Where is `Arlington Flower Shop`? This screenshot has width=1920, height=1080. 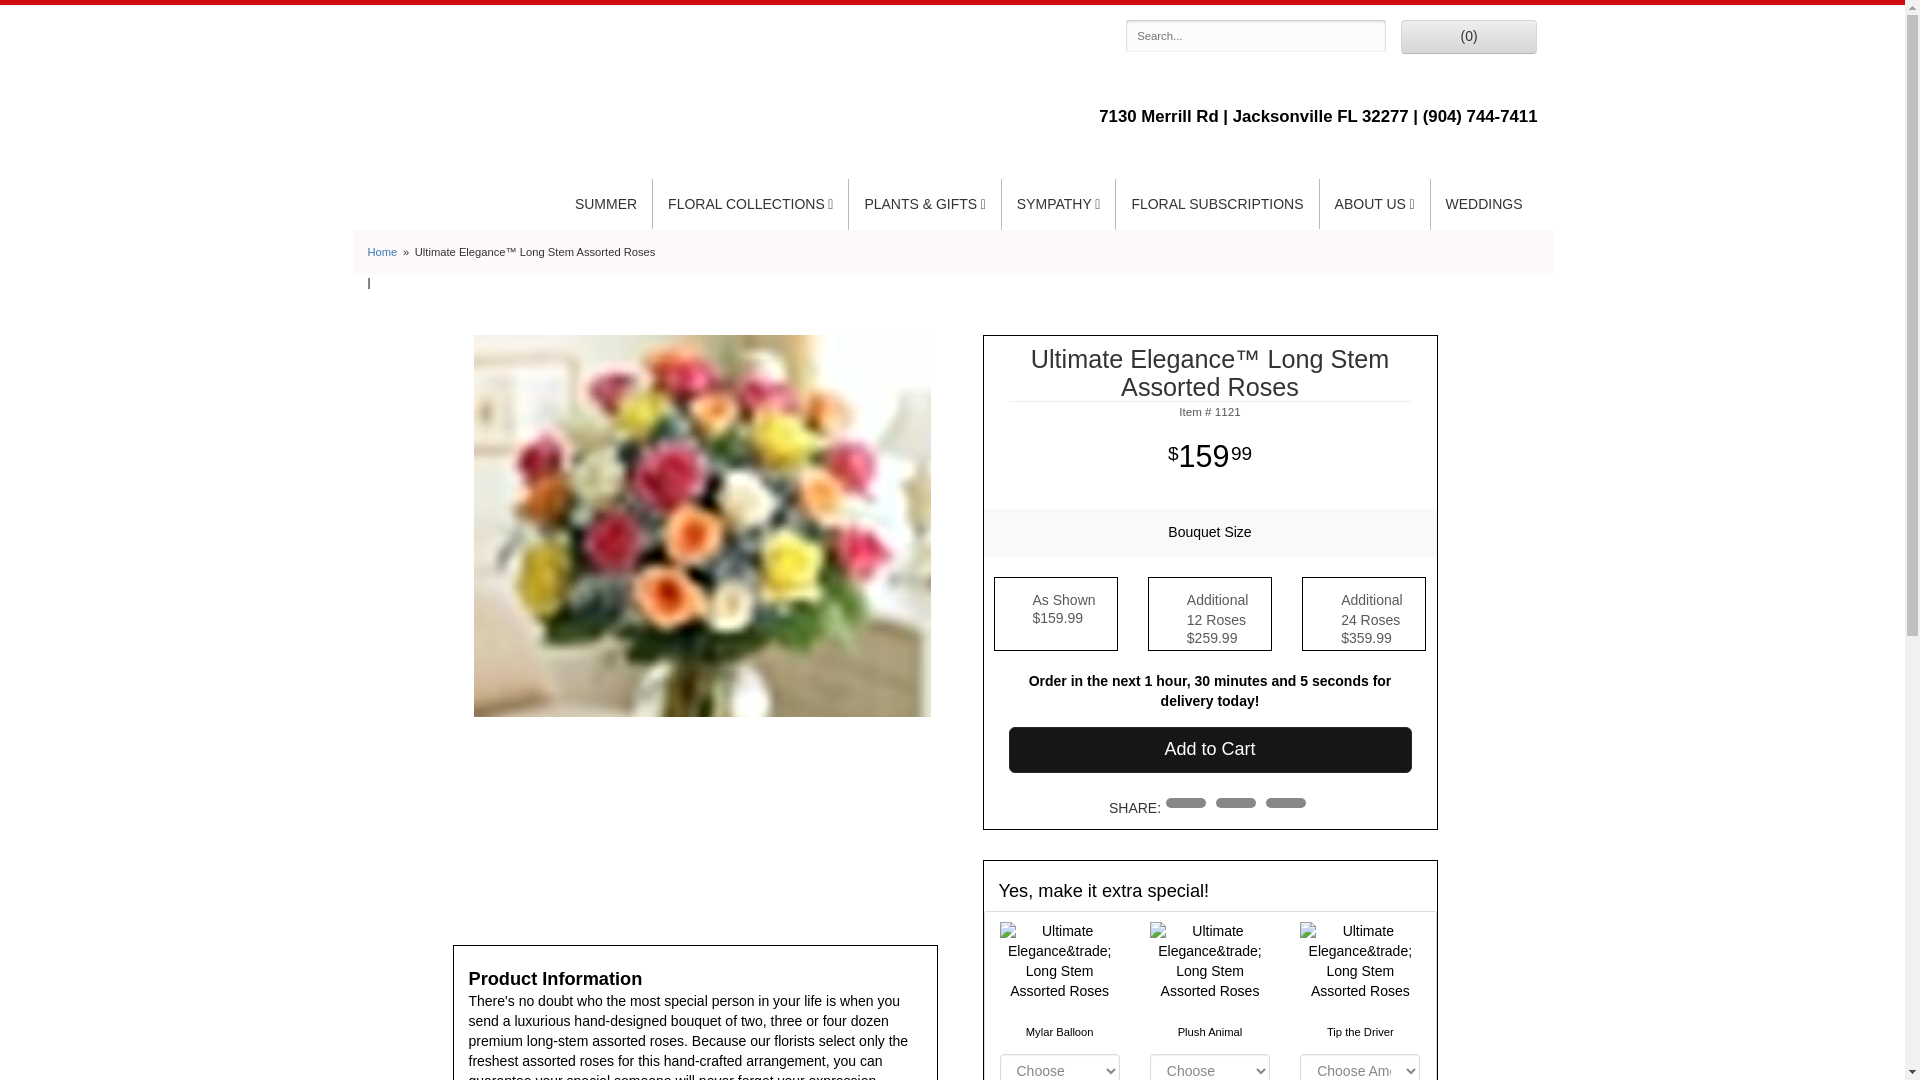
Arlington Flower Shop is located at coordinates (538, 80).